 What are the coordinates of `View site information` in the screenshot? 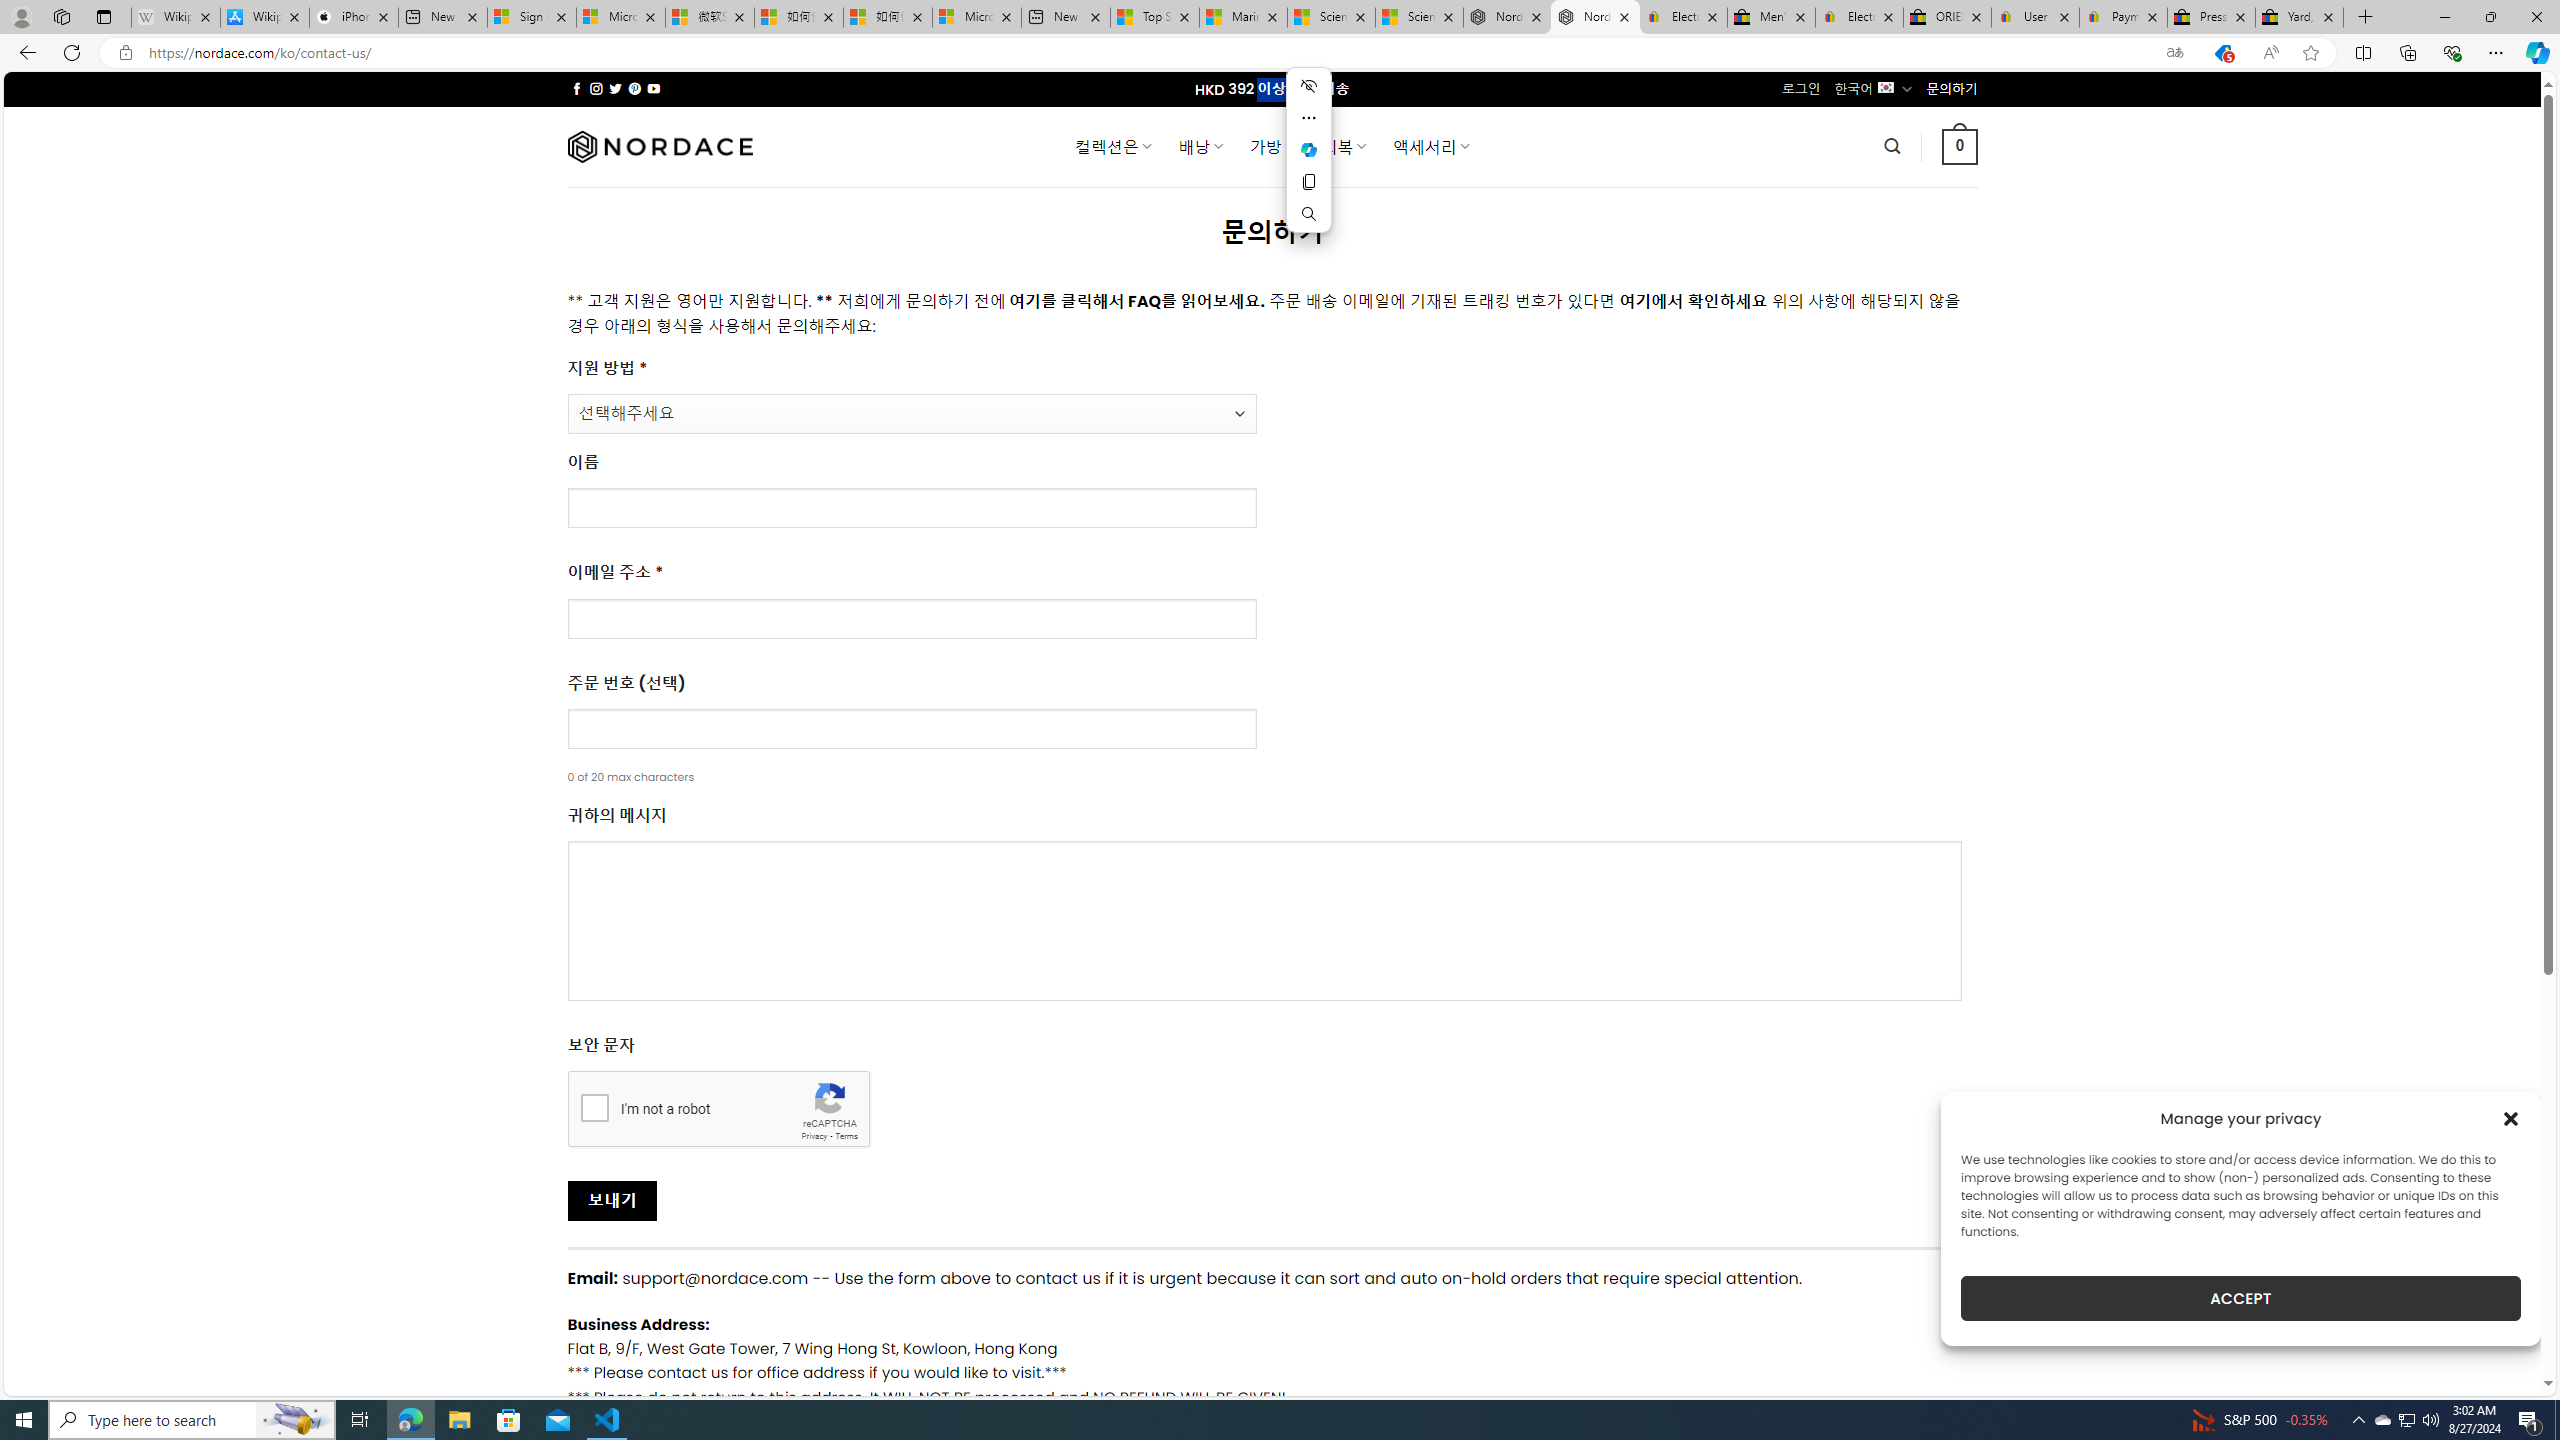 It's located at (124, 53).